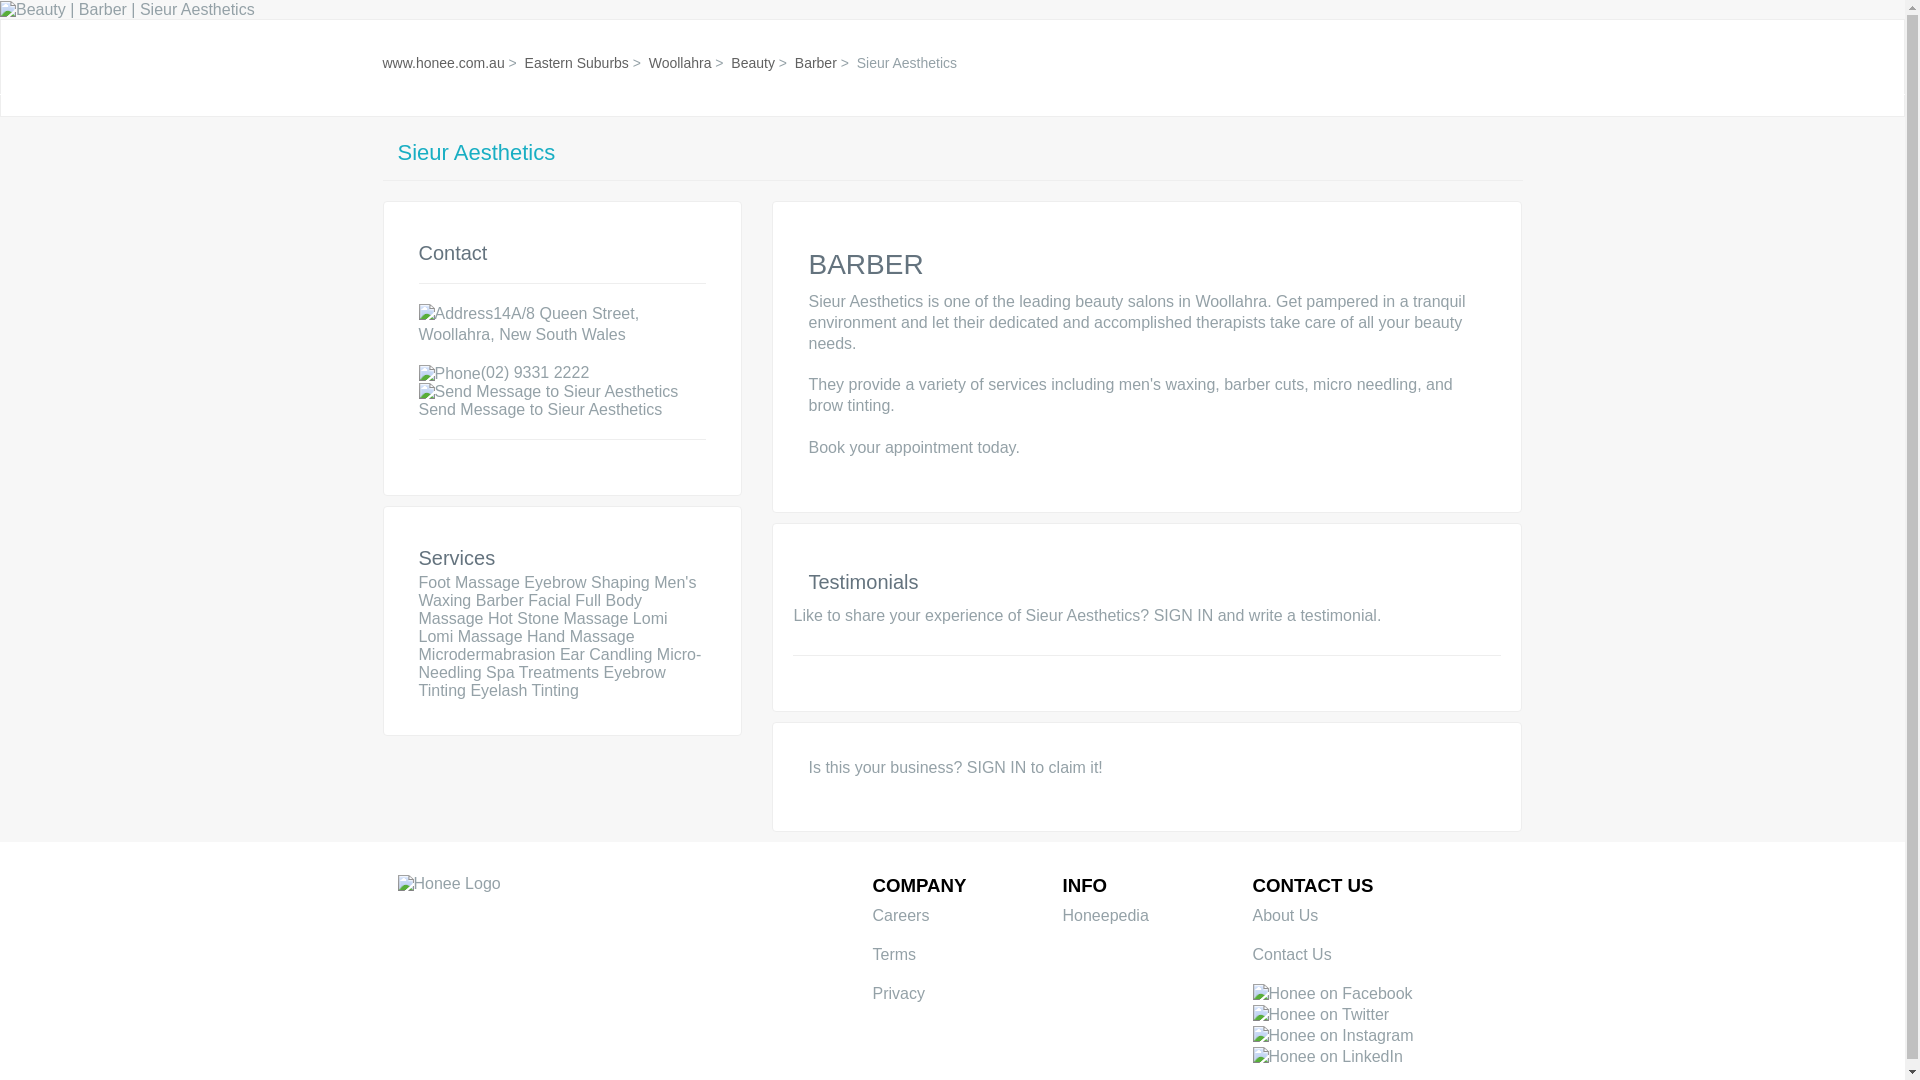  What do you see at coordinates (820, 42) in the screenshot?
I see `BEAUTY` at bounding box center [820, 42].